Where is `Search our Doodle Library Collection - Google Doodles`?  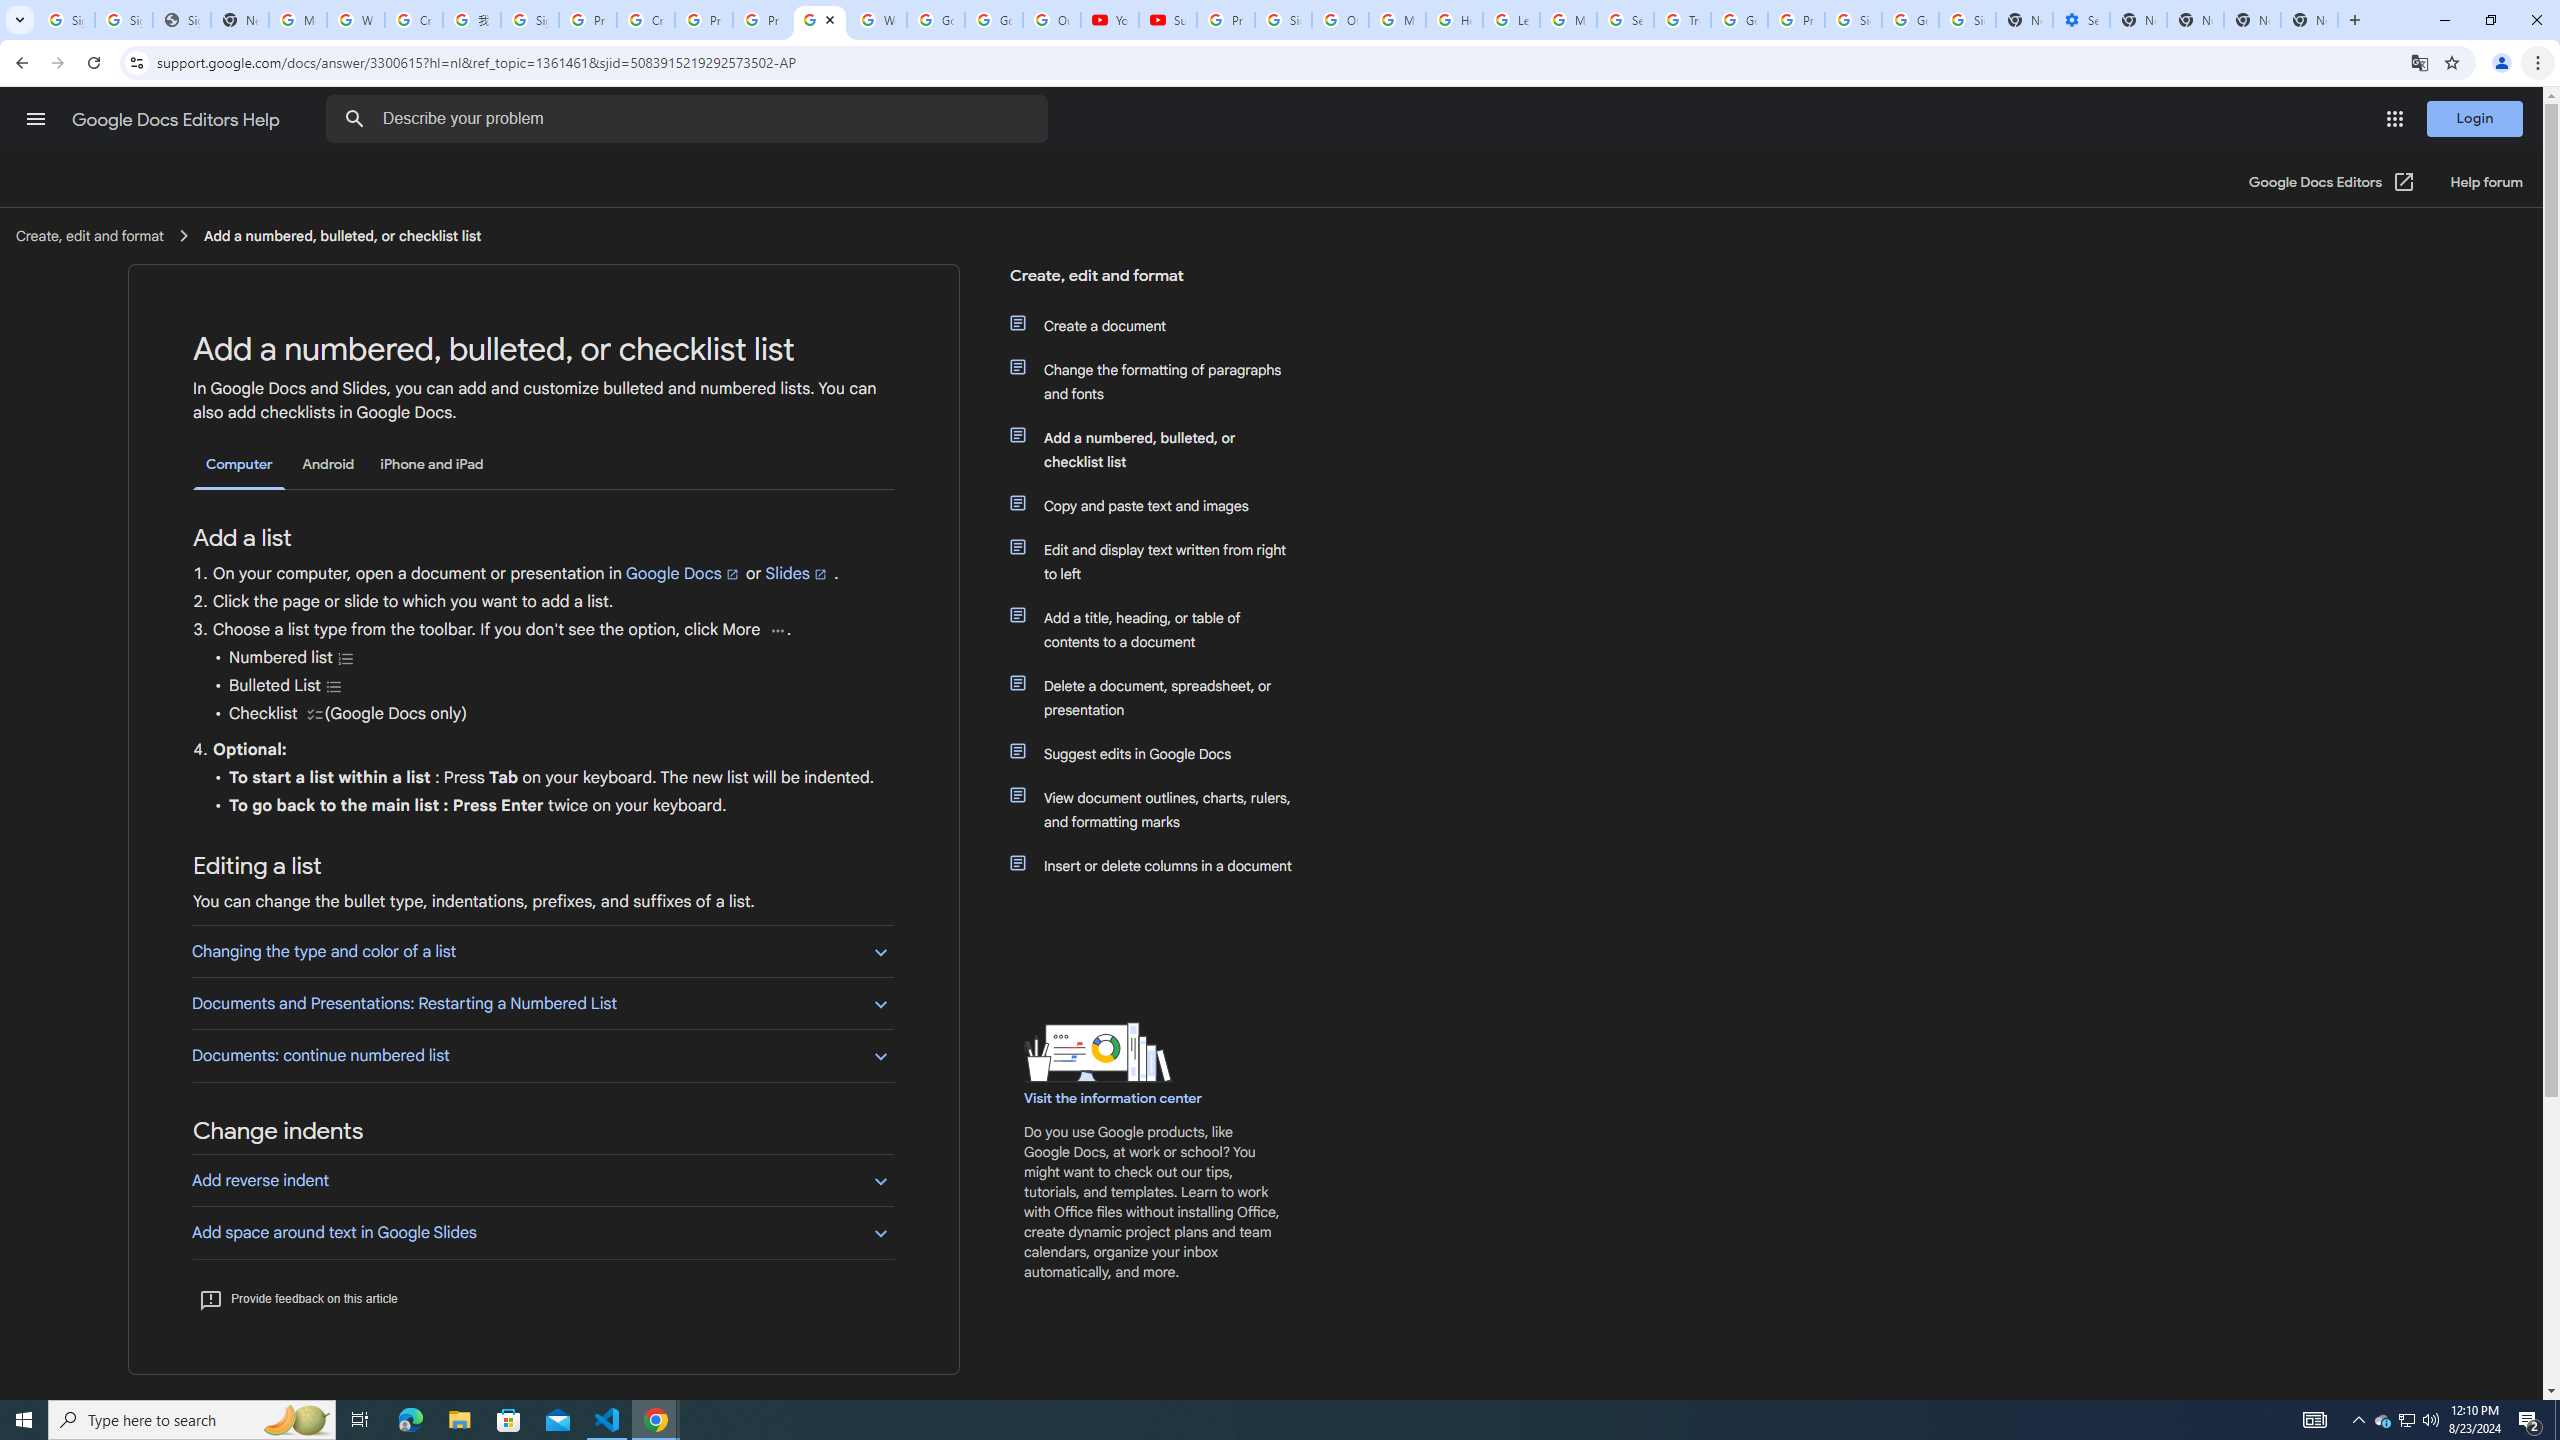 Search our Doodle Library Collection - Google Doodles is located at coordinates (1626, 20).